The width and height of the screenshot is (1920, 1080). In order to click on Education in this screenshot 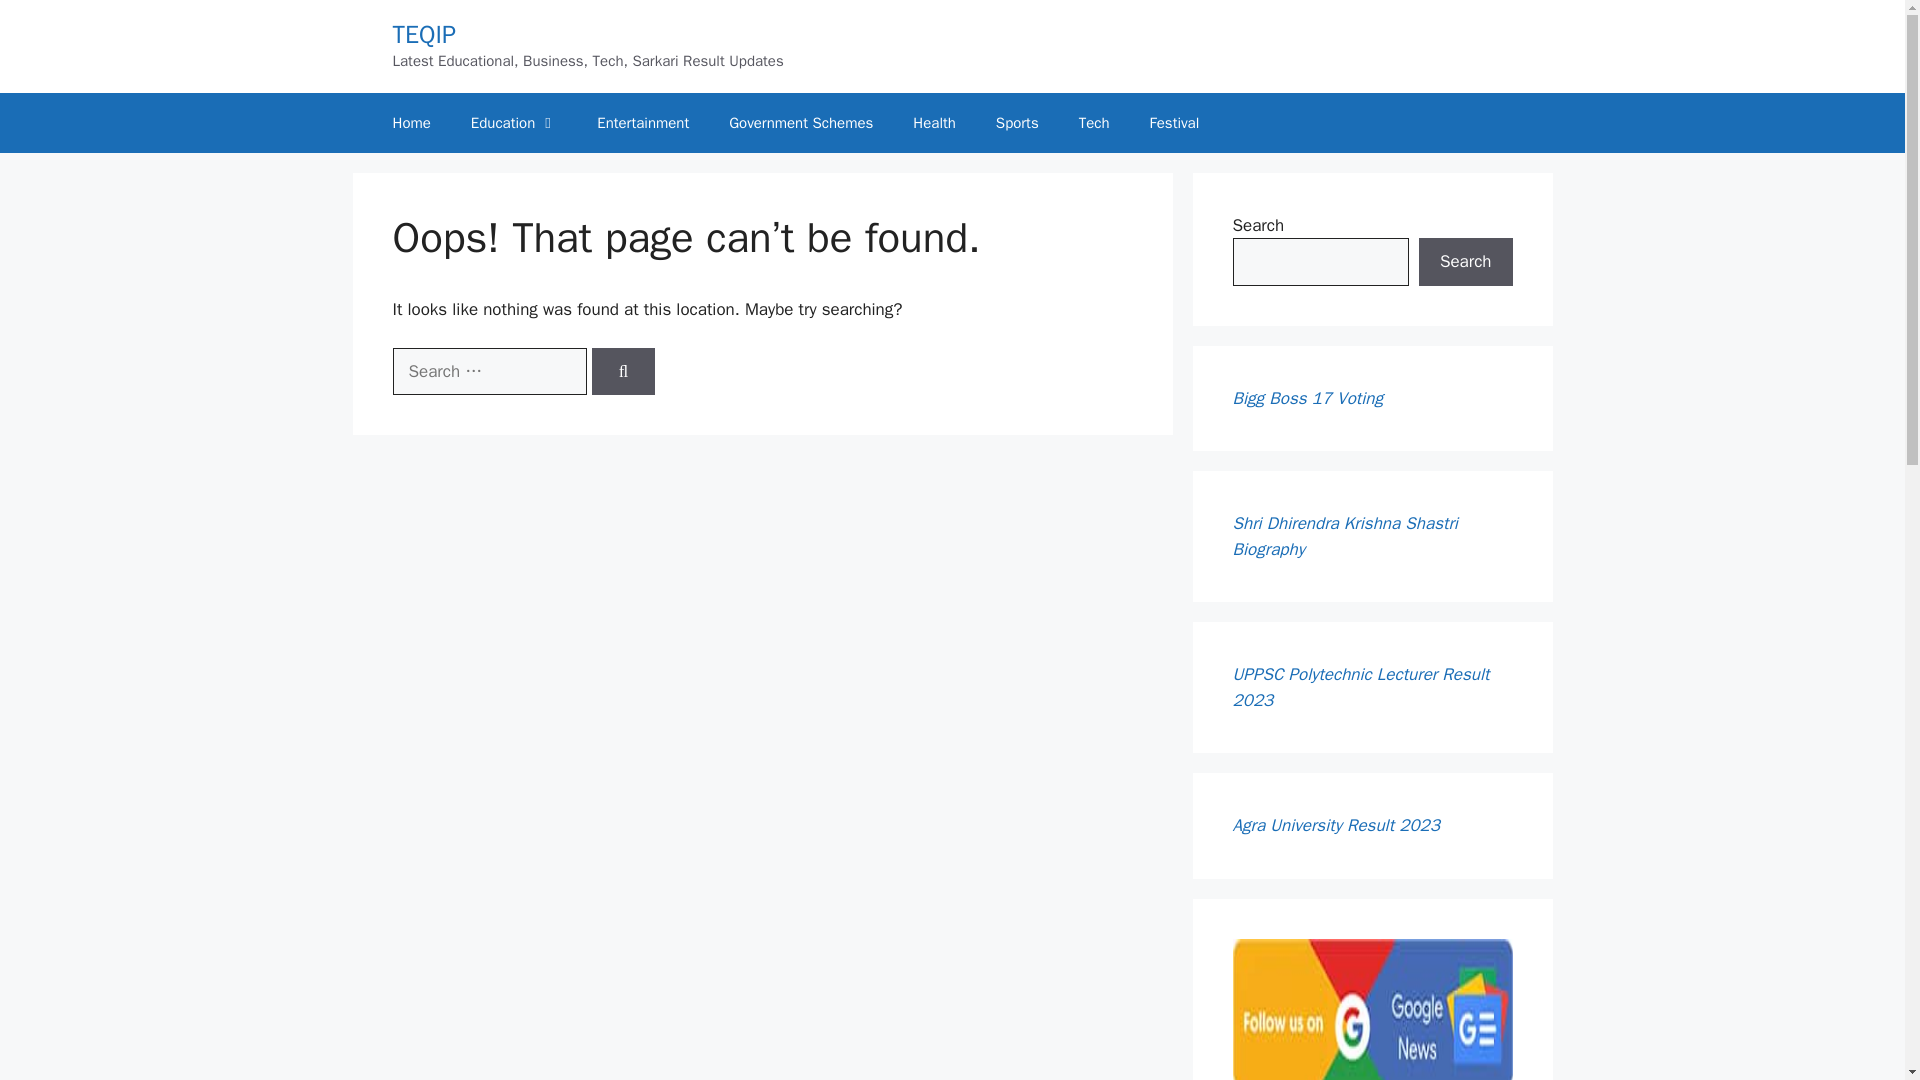, I will do `click(514, 122)`.